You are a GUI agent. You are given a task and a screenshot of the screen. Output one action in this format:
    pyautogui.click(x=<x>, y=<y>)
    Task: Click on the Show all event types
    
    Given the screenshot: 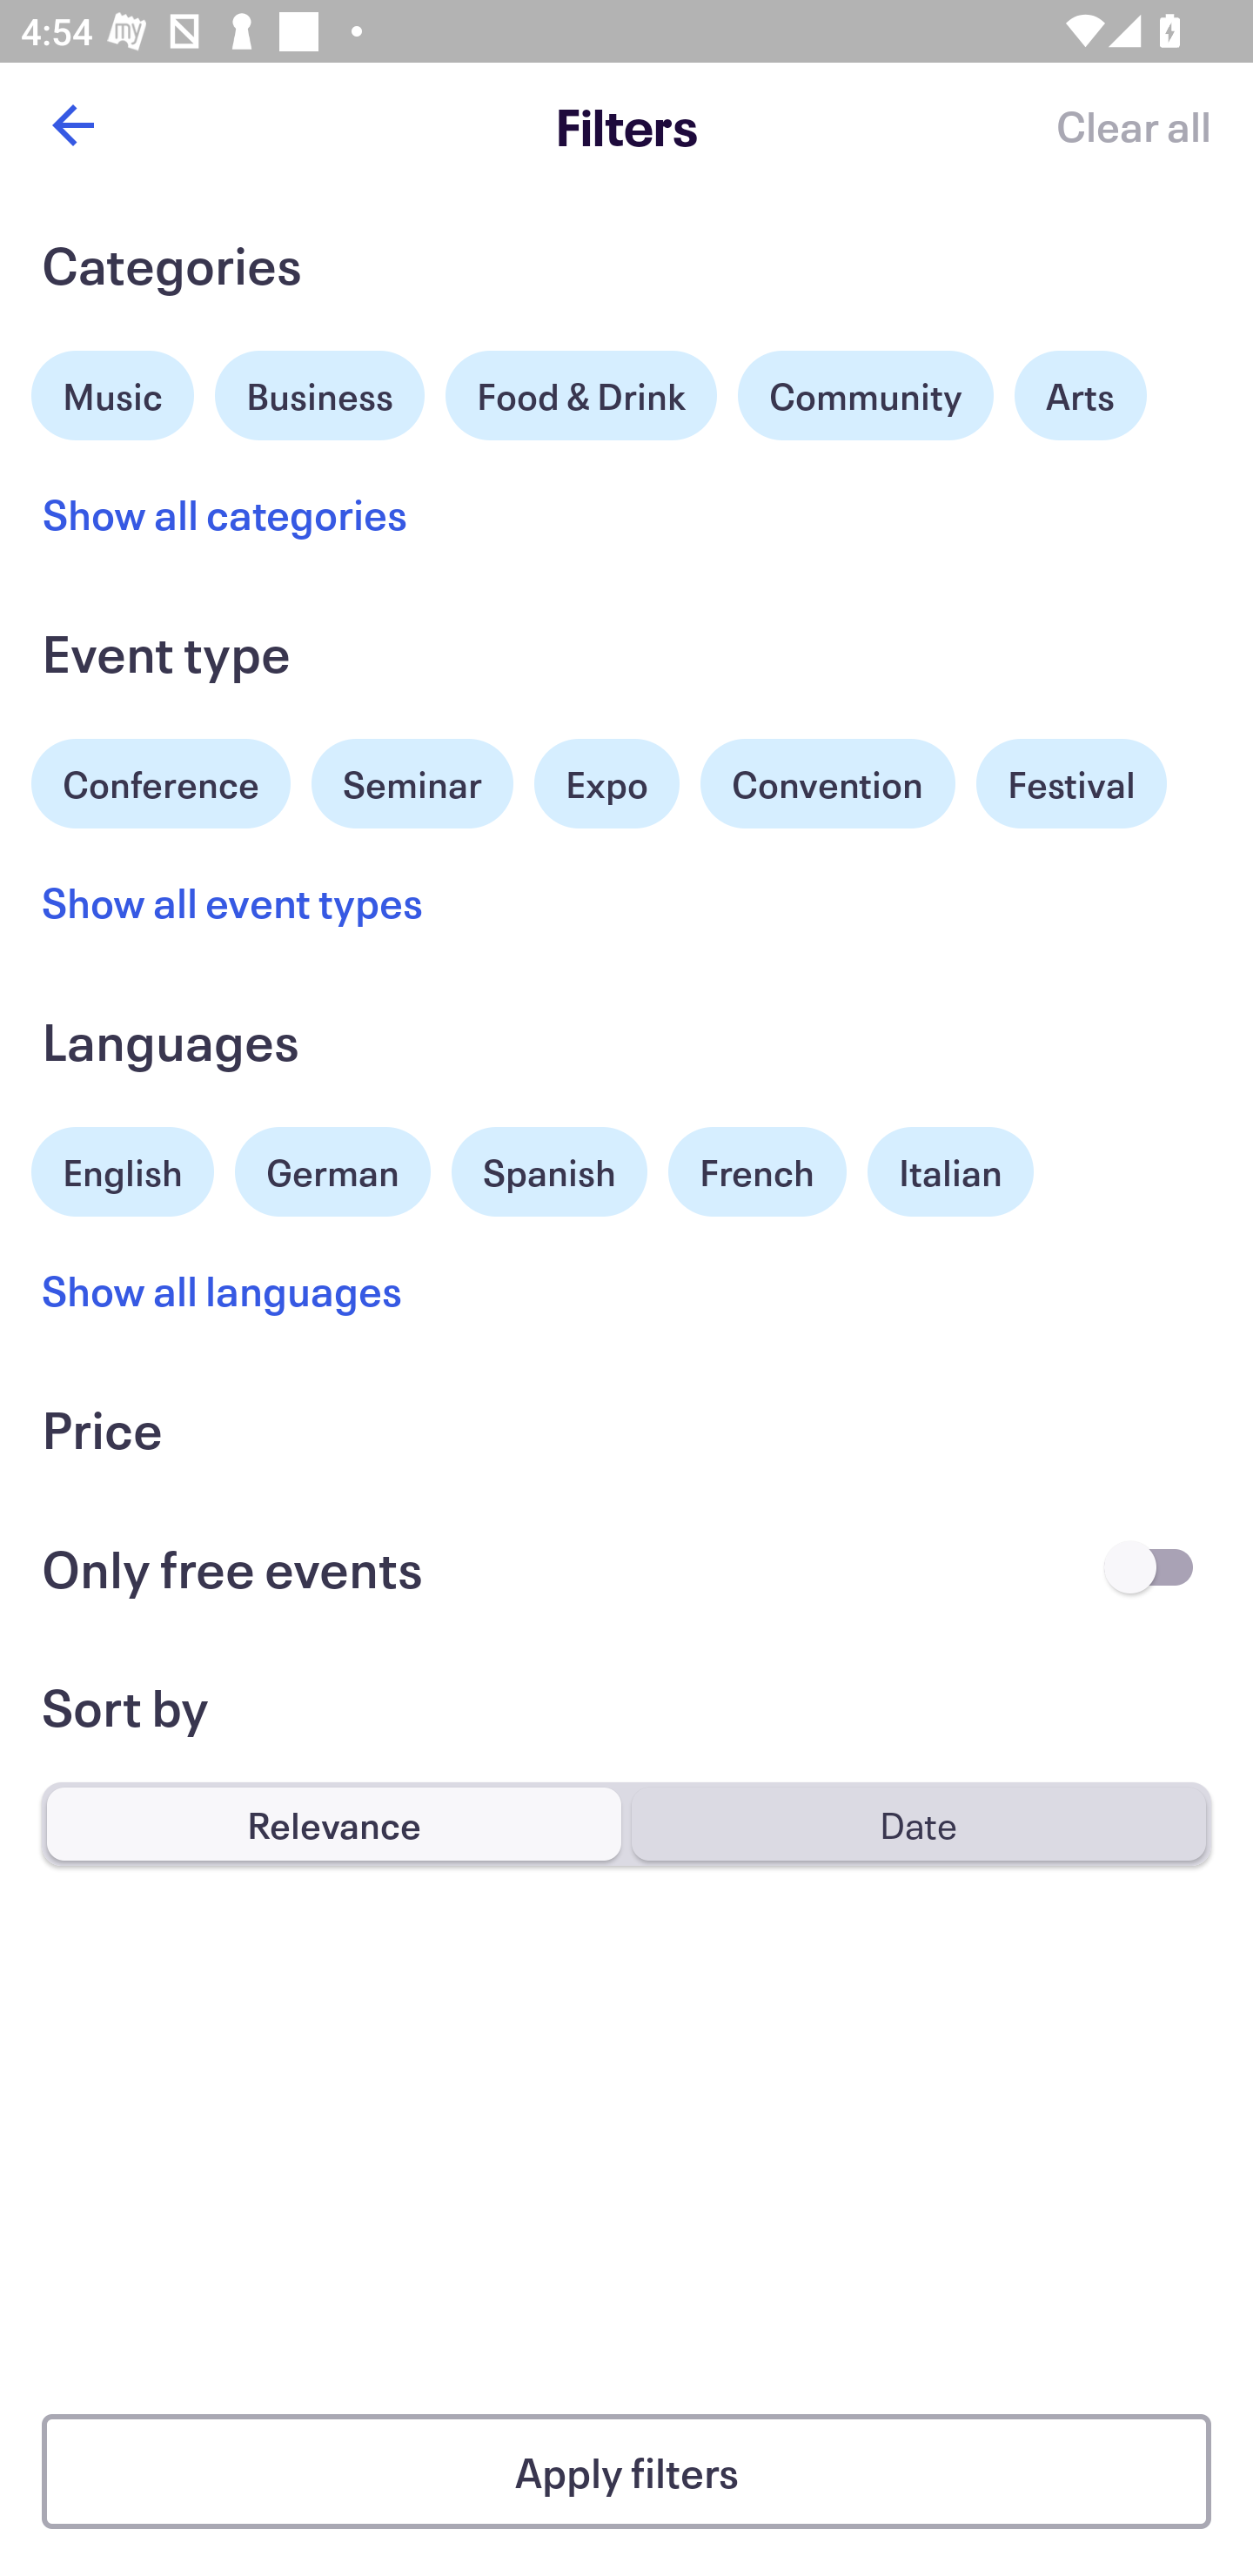 What is the action you would take?
    pyautogui.click(x=233, y=902)
    